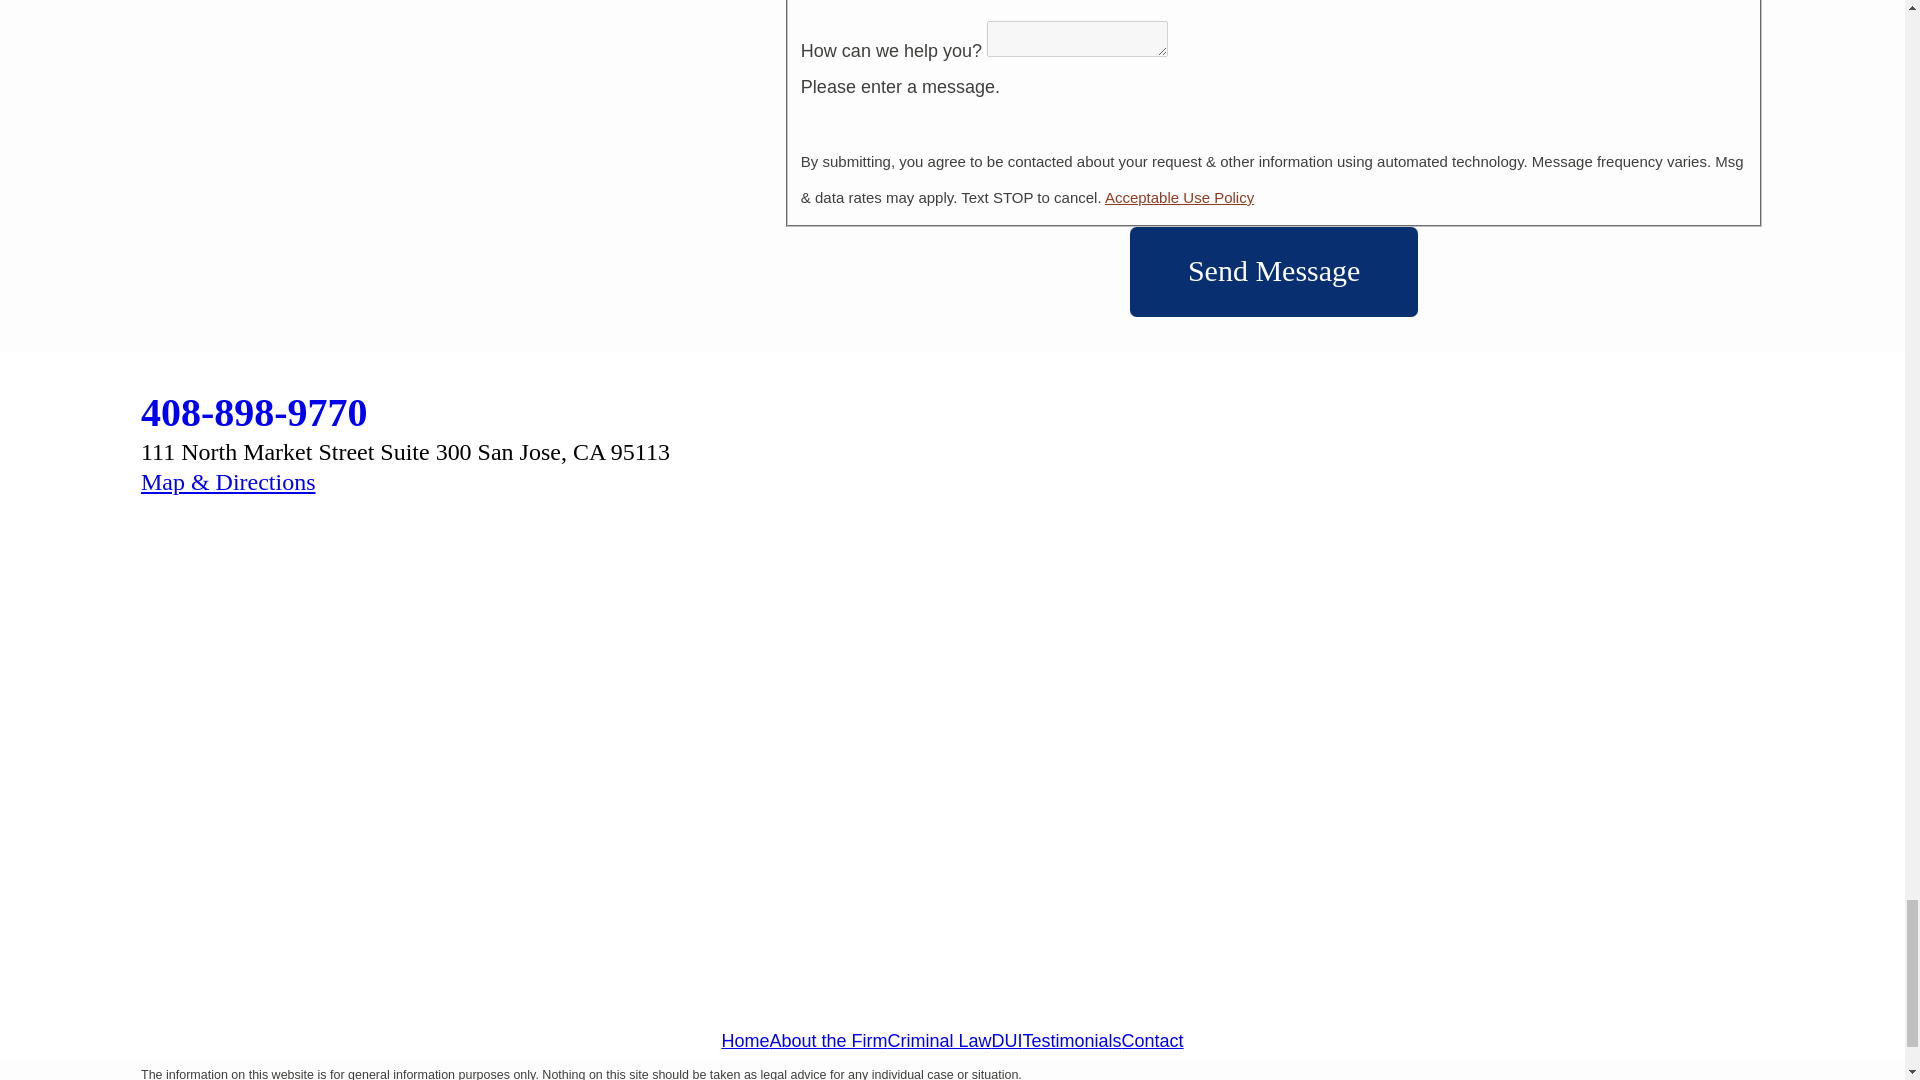  What do you see at coordinates (398, 1006) in the screenshot?
I see `Facebook` at bounding box center [398, 1006].